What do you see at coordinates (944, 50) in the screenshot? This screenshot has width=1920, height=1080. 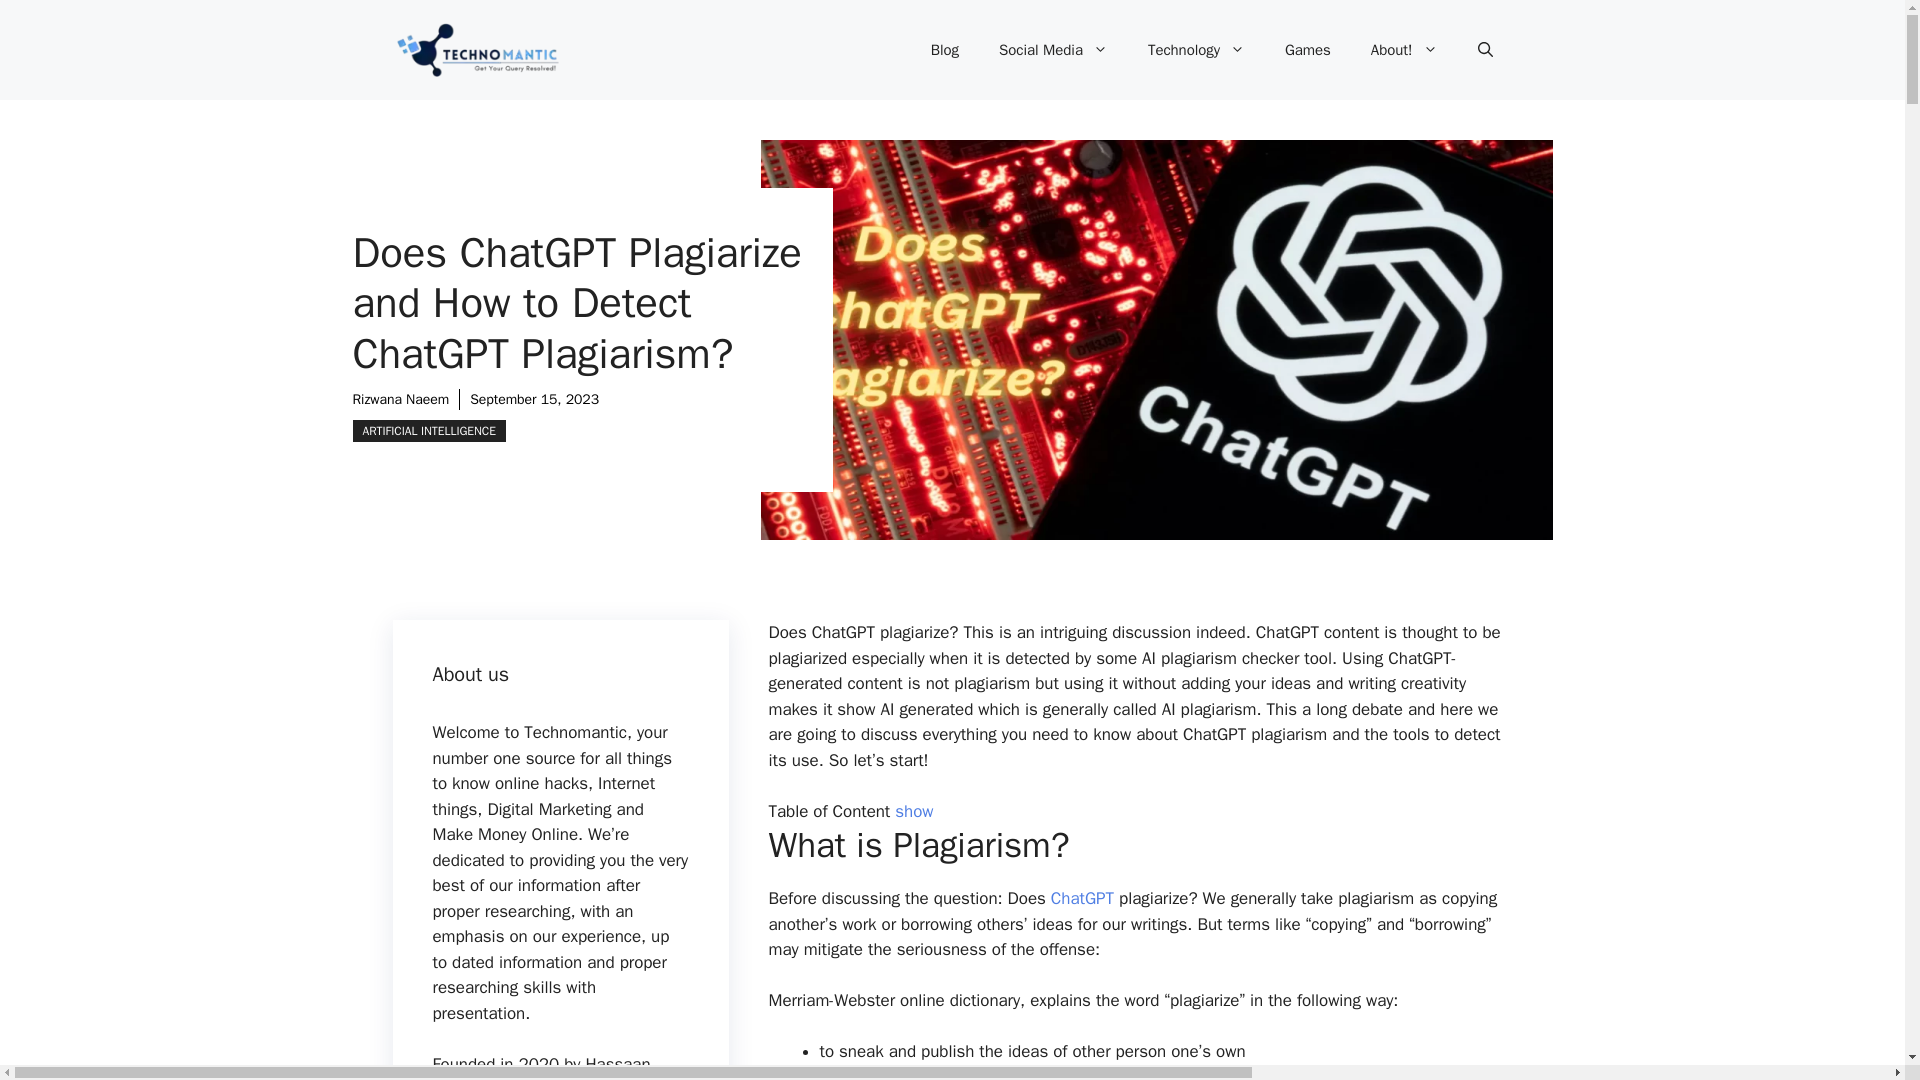 I see `Blog` at bounding box center [944, 50].